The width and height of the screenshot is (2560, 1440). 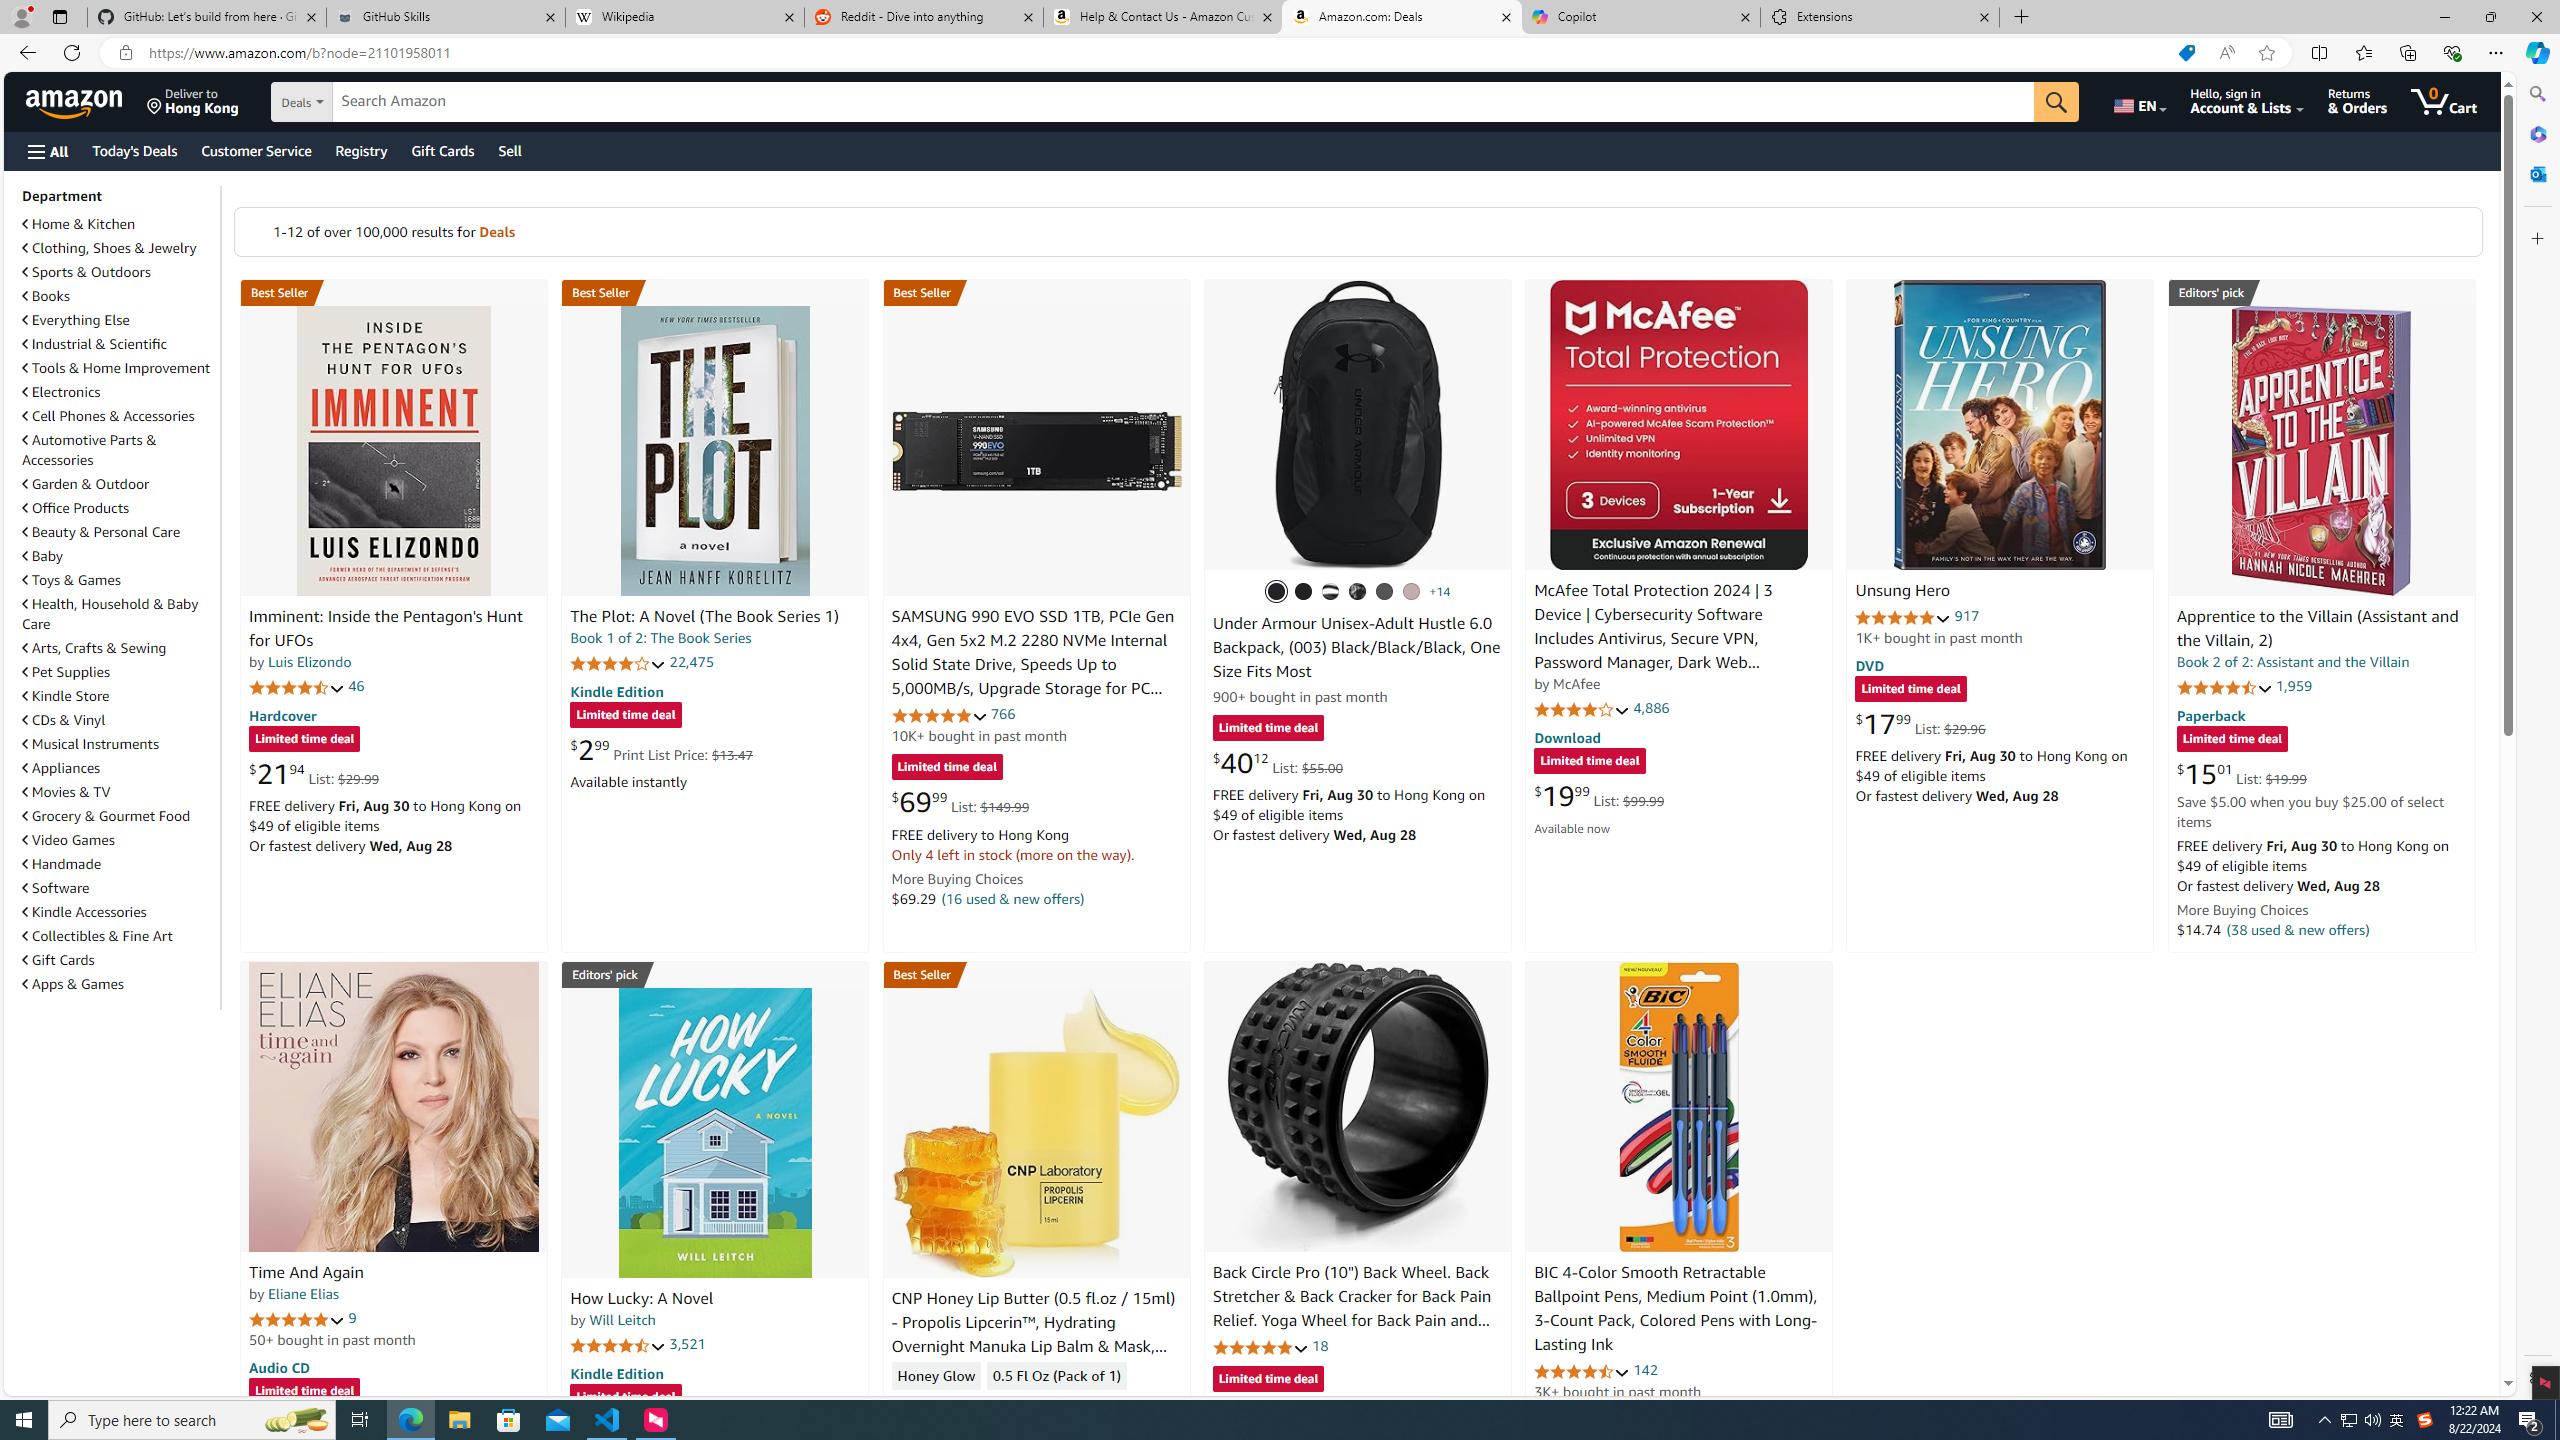 What do you see at coordinates (616, 1372) in the screenshot?
I see `Kindle Edition` at bounding box center [616, 1372].